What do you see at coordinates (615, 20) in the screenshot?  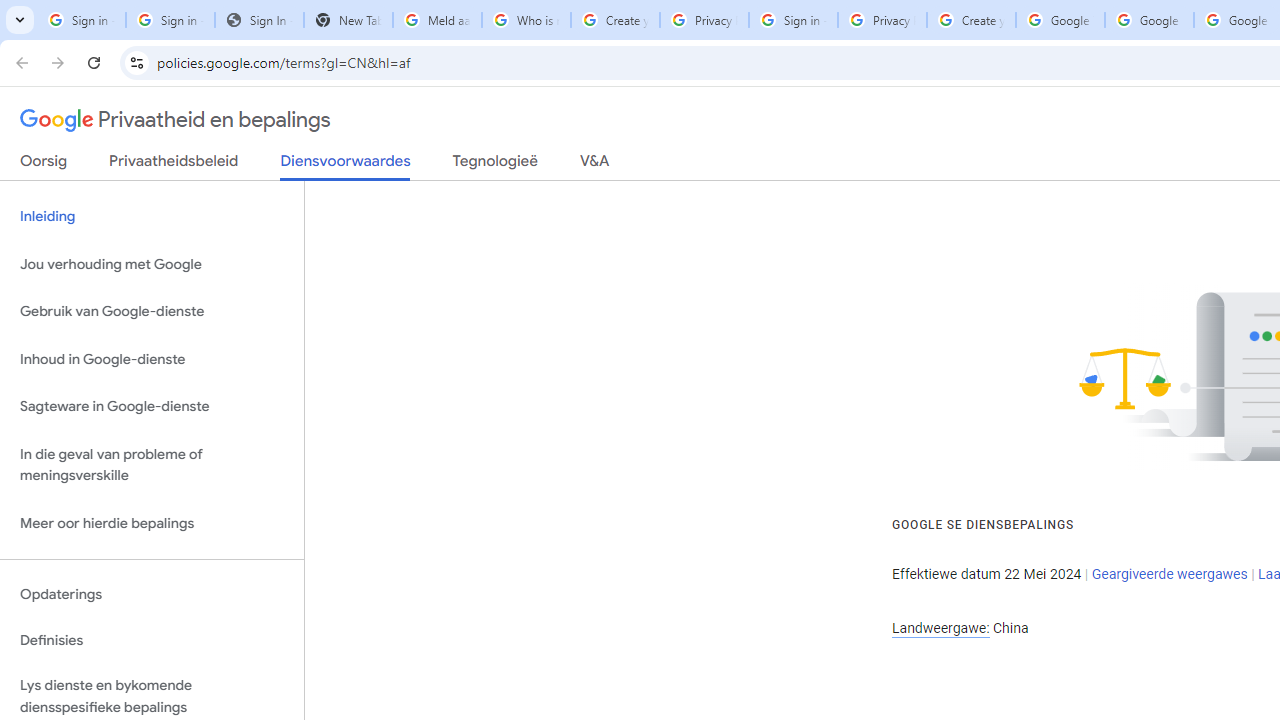 I see `Create your Google Account` at bounding box center [615, 20].